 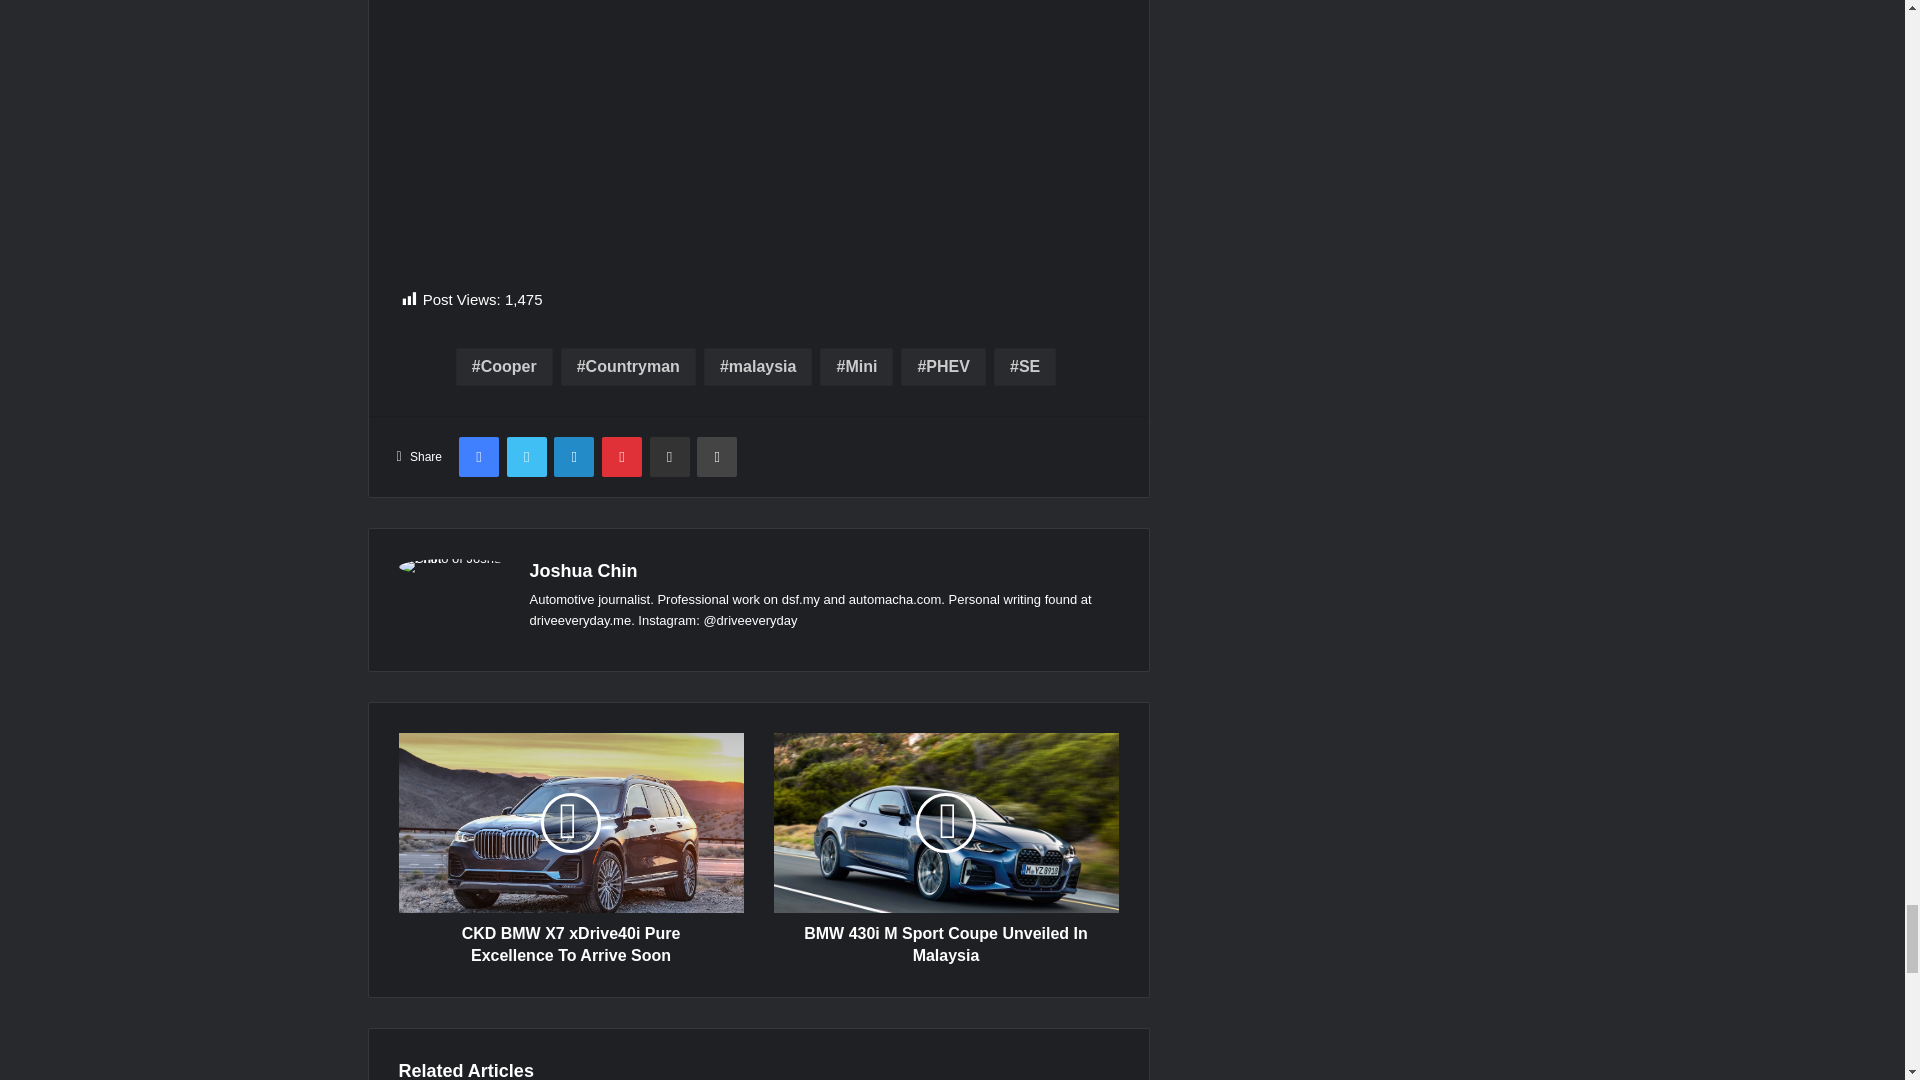 I want to click on Countryman, so click(x=628, y=366).